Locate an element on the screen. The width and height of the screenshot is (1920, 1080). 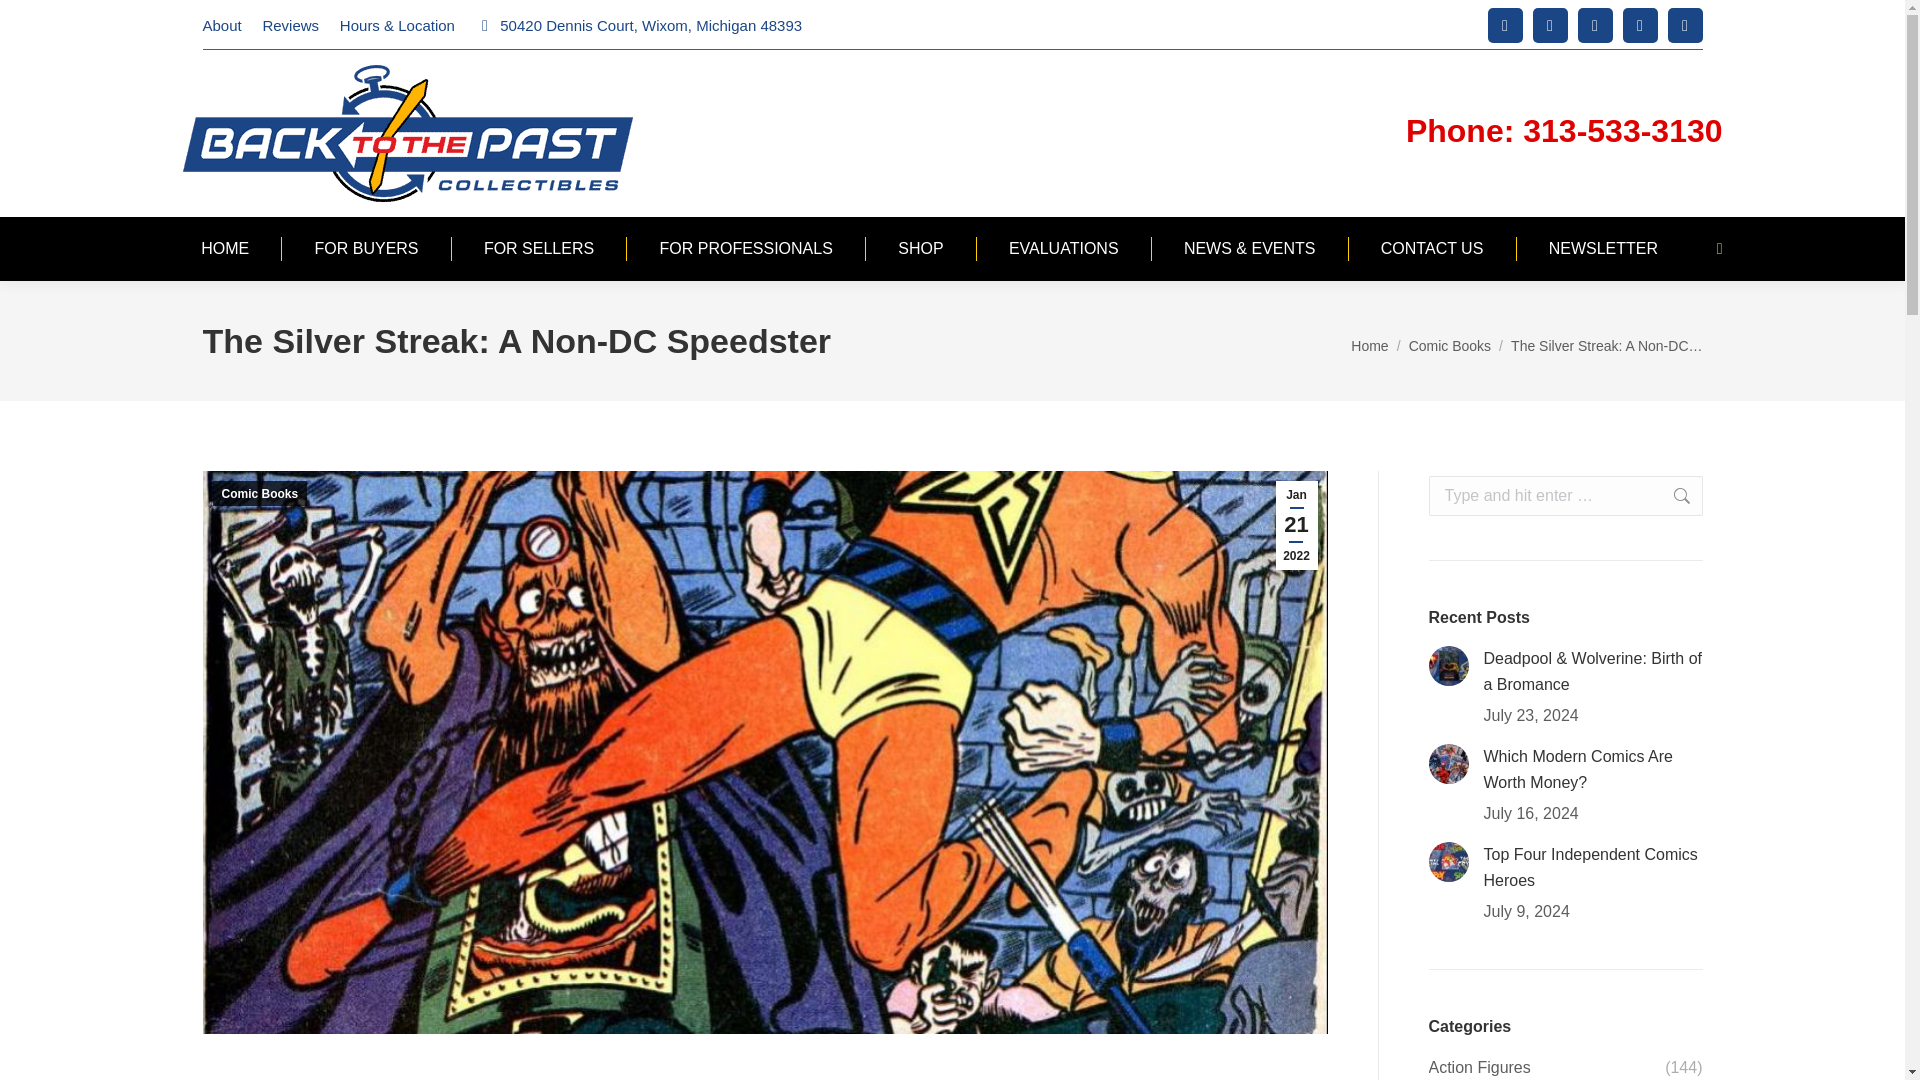
TikTok page opens in new window is located at coordinates (1686, 25).